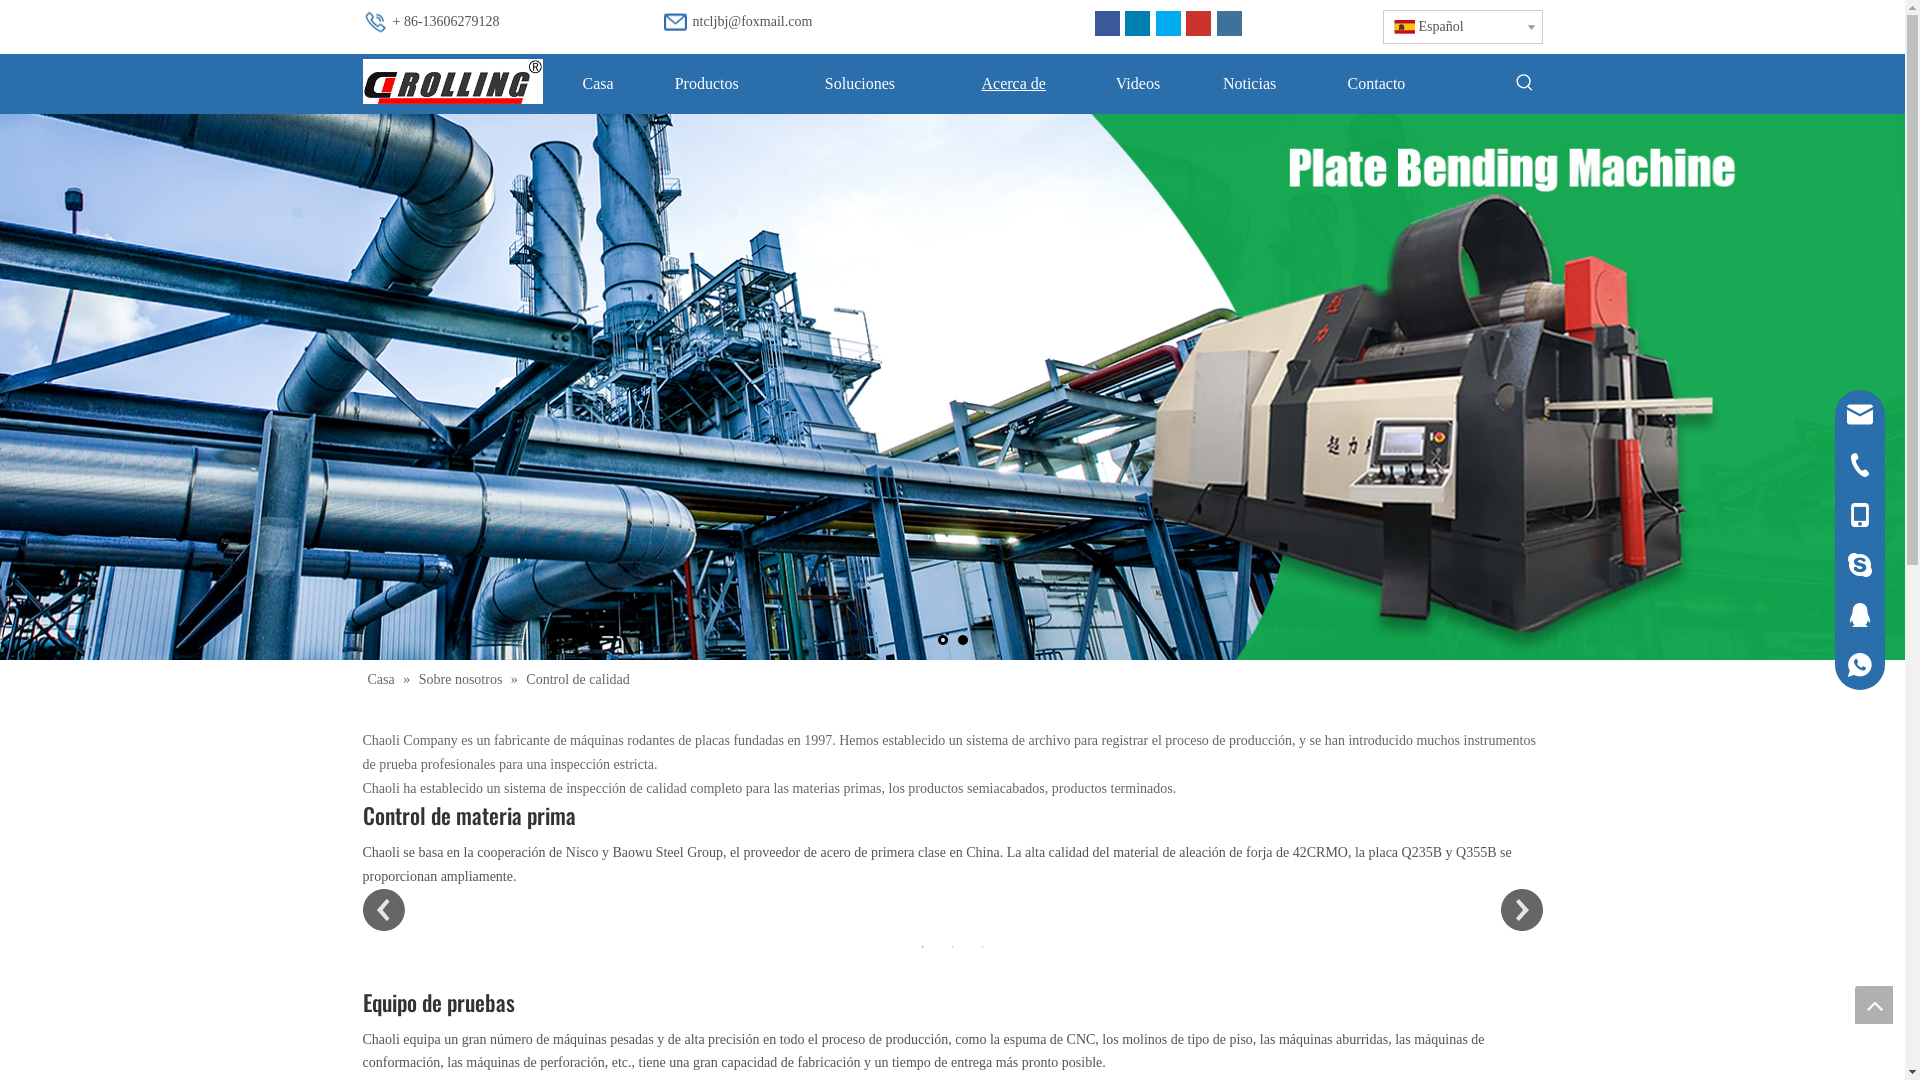  Describe the element at coordinates (1376, 84) in the screenshot. I see `Contacto` at that location.